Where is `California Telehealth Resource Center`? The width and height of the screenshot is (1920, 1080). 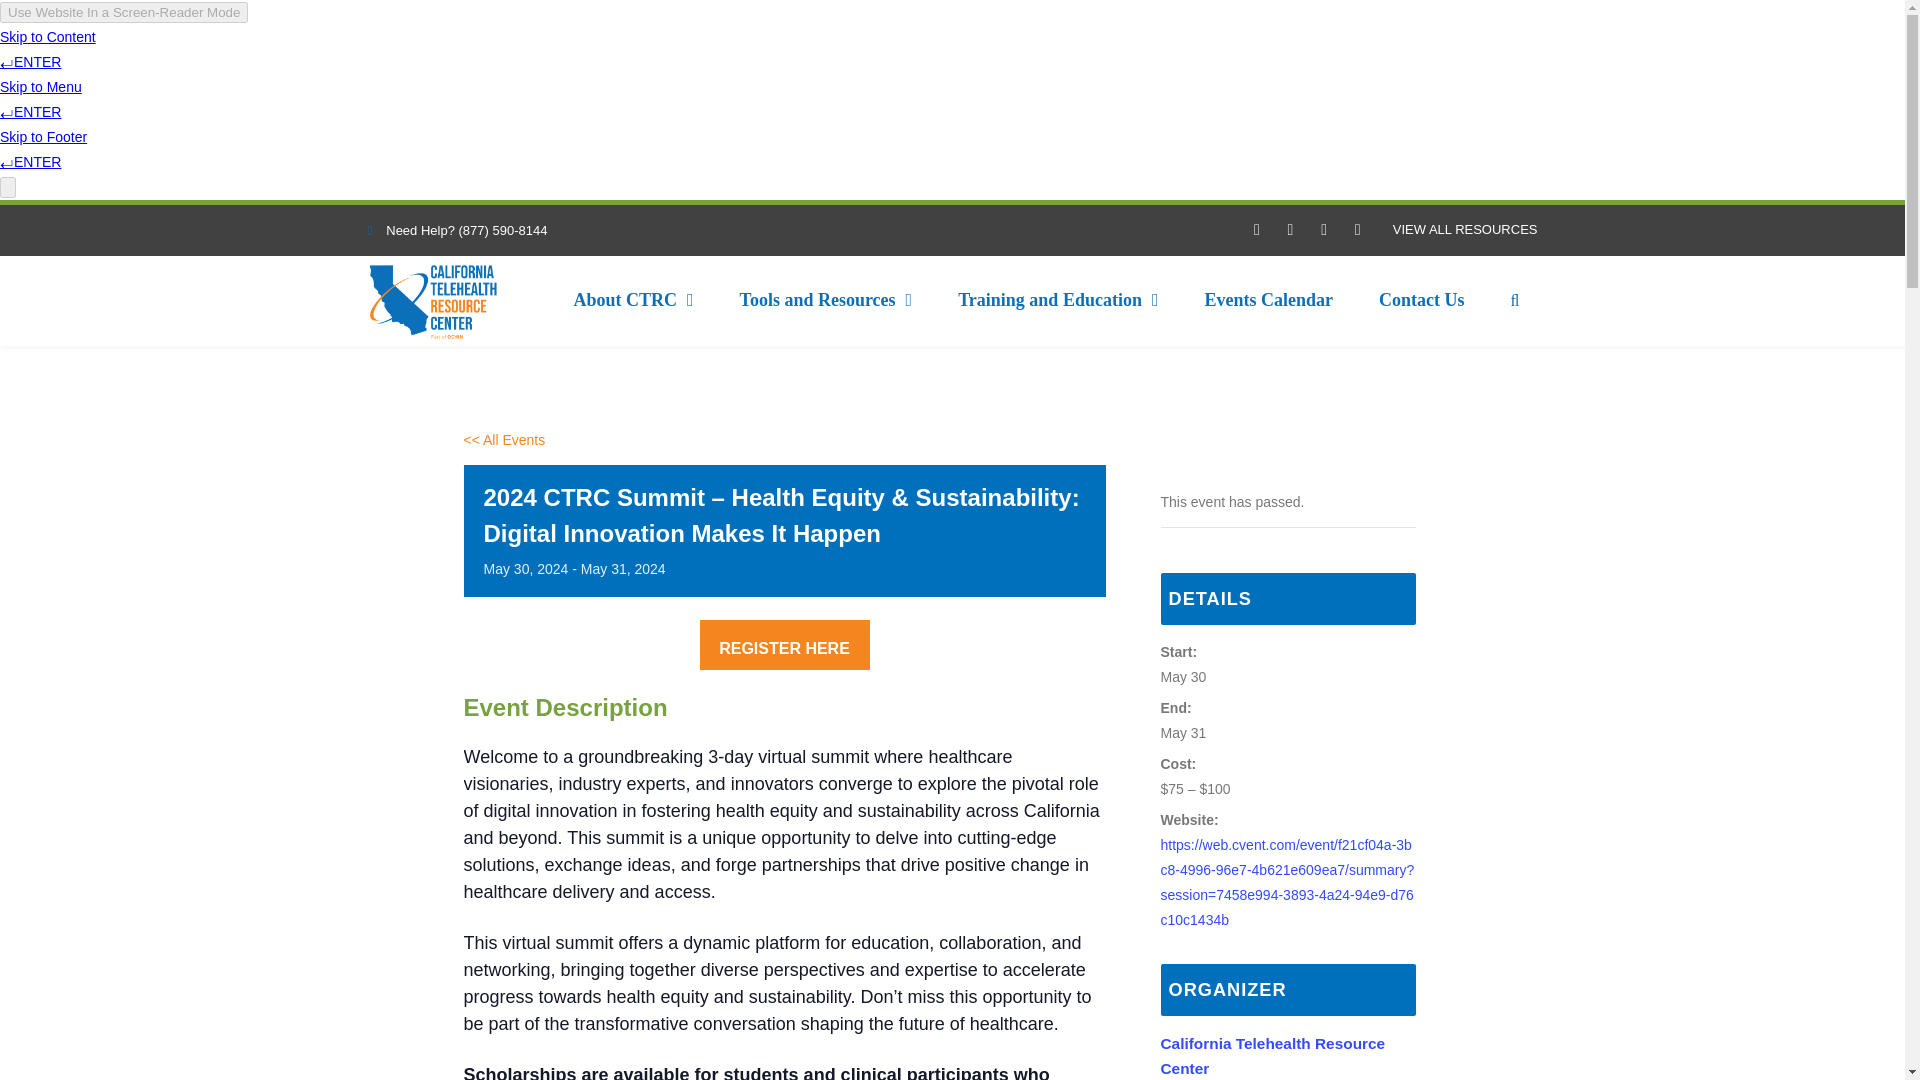 California Telehealth Resource Center is located at coordinates (432, 302).